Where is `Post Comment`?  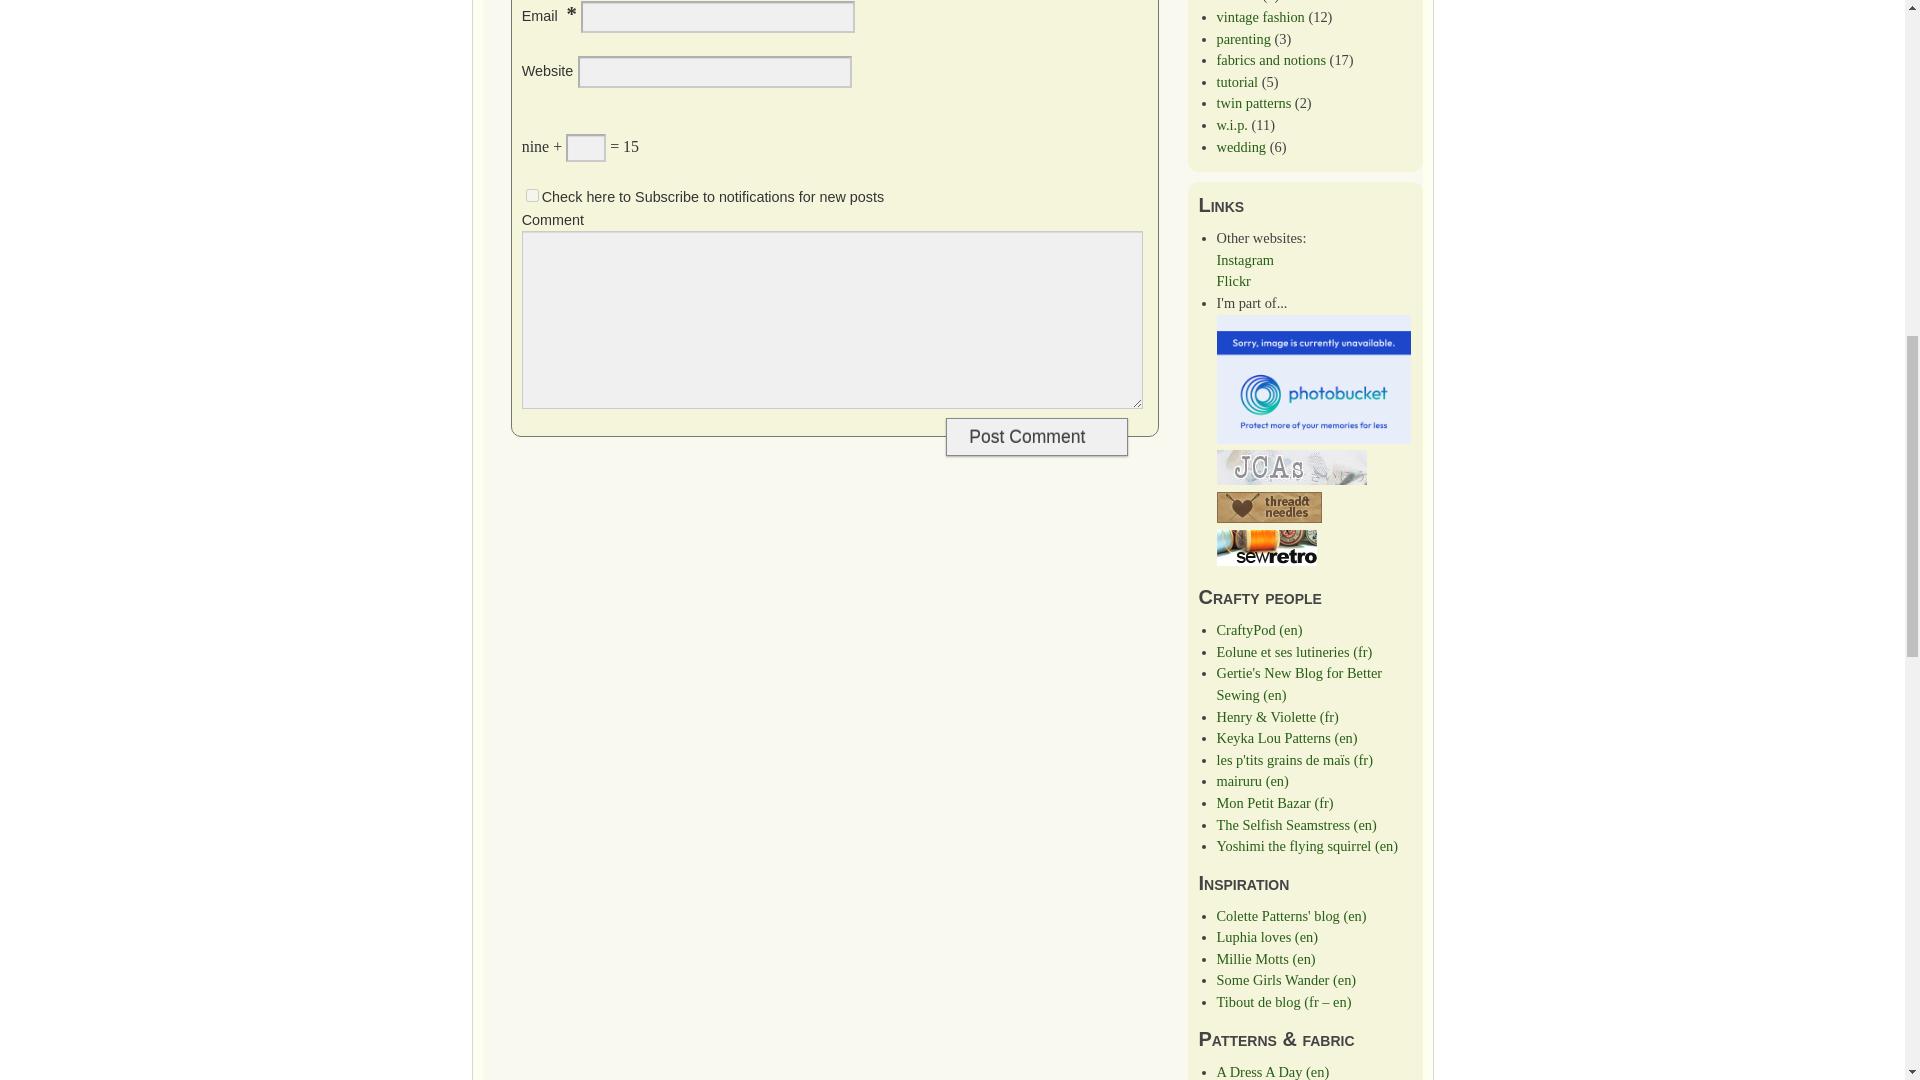 Post Comment is located at coordinates (1037, 436).